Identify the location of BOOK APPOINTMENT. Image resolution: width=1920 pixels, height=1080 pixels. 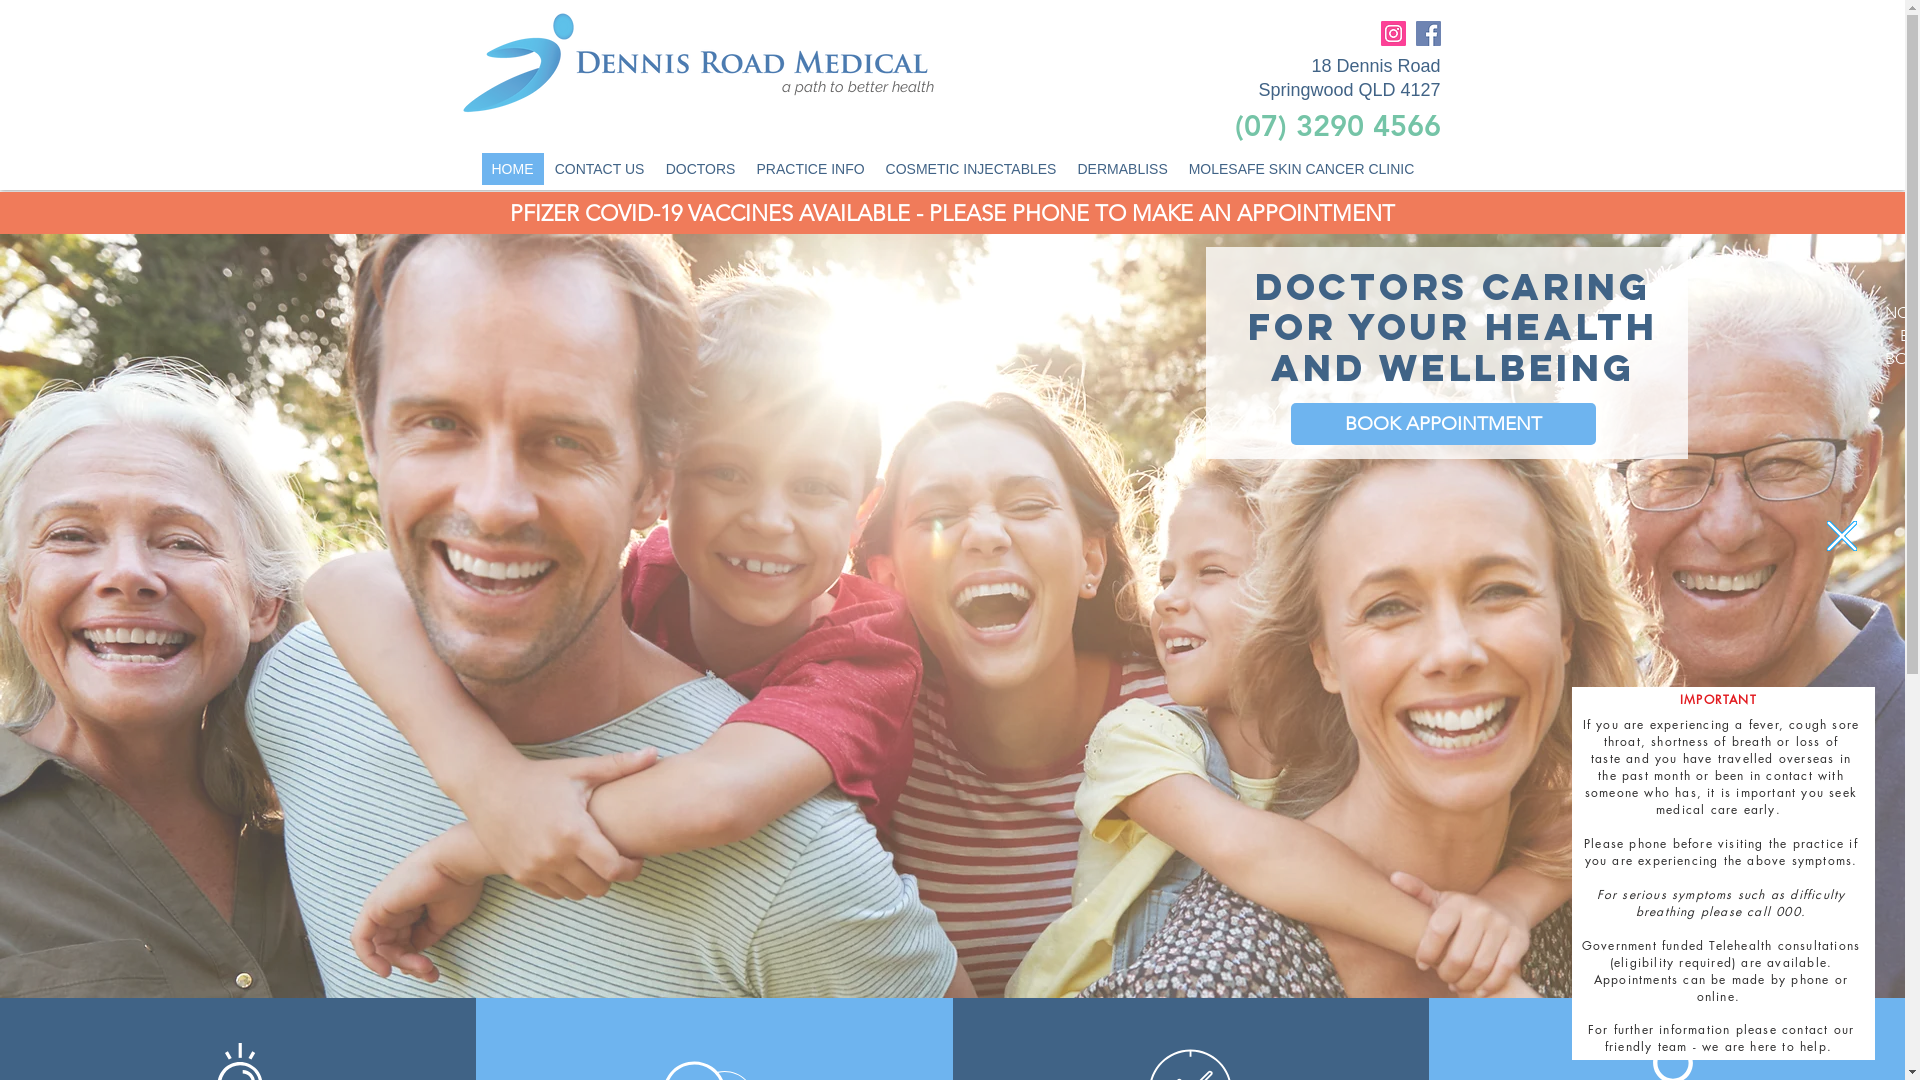
(1444, 424).